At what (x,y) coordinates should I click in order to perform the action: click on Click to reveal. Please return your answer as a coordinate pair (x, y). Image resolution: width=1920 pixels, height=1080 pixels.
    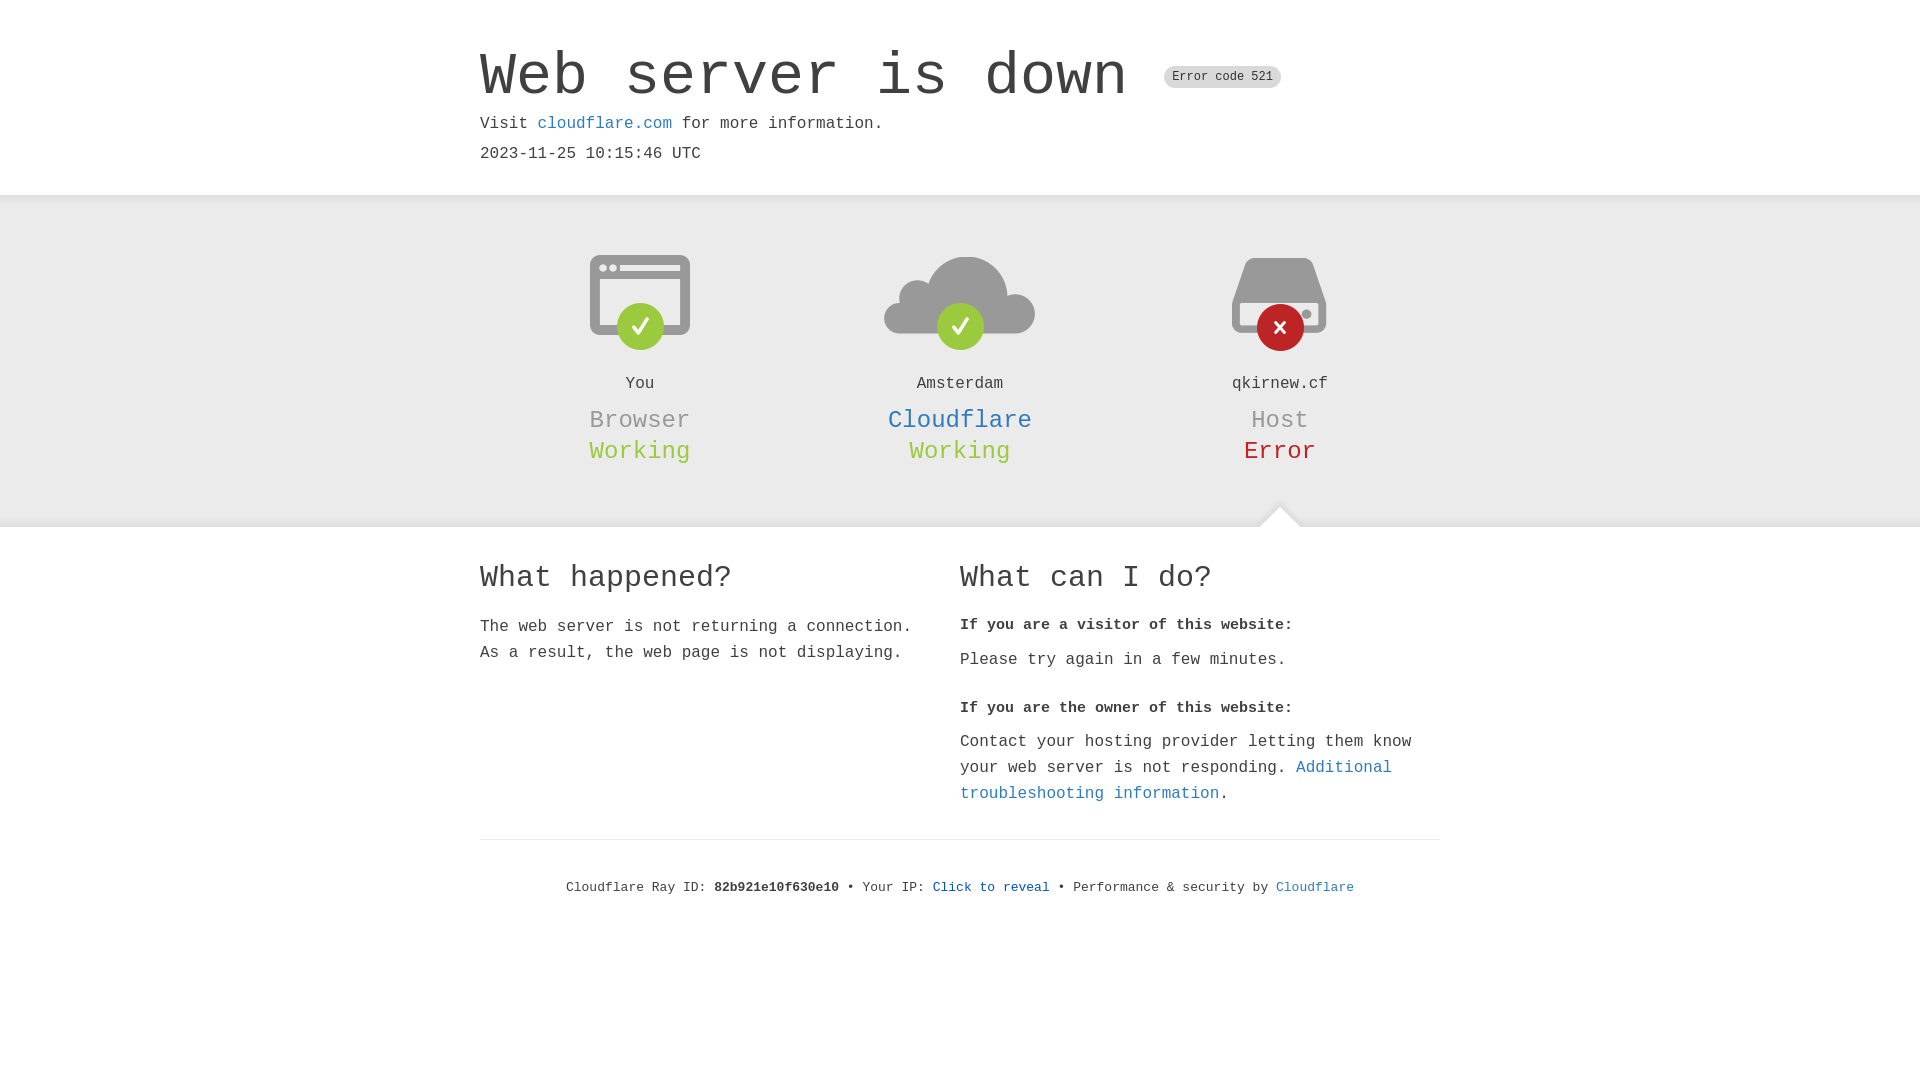
    Looking at the image, I should click on (992, 888).